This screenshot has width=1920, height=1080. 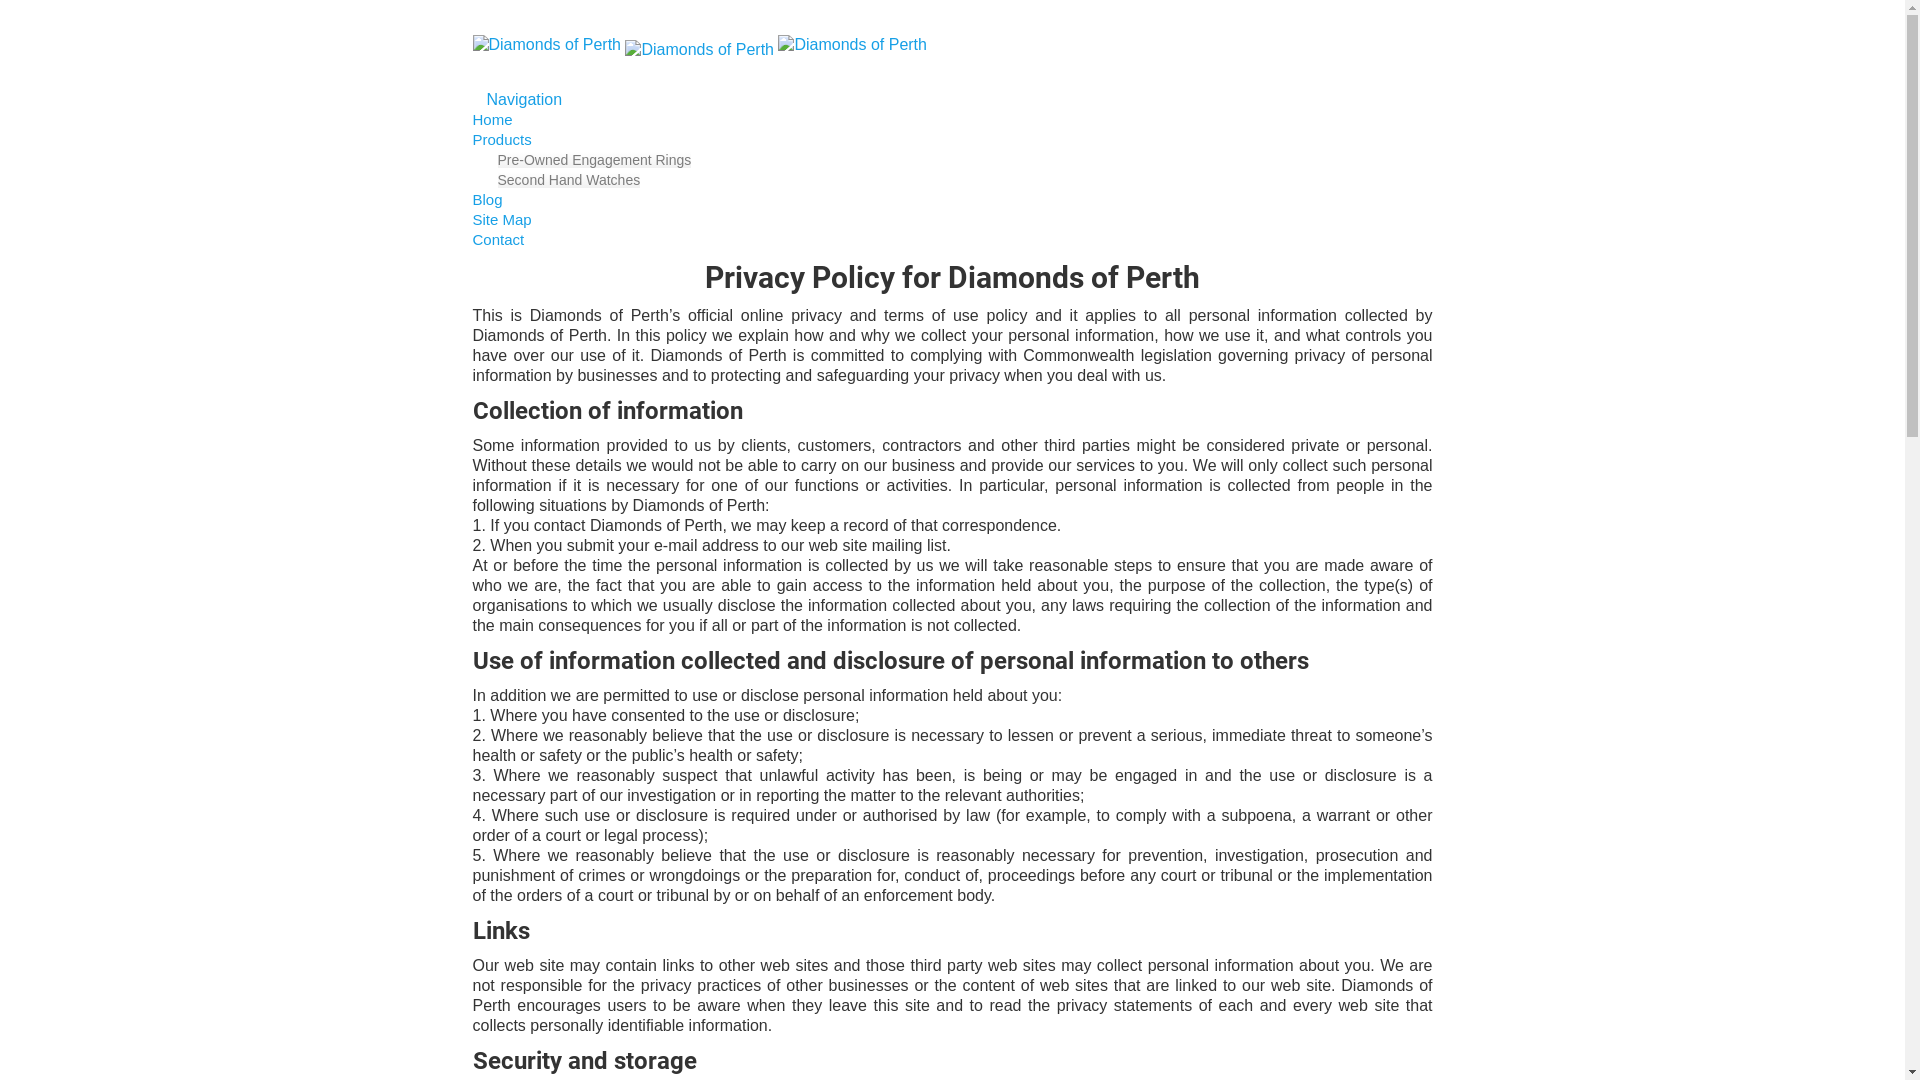 What do you see at coordinates (487, 200) in the screenshot?
I see `Blog` at bounding box center [487, 200].